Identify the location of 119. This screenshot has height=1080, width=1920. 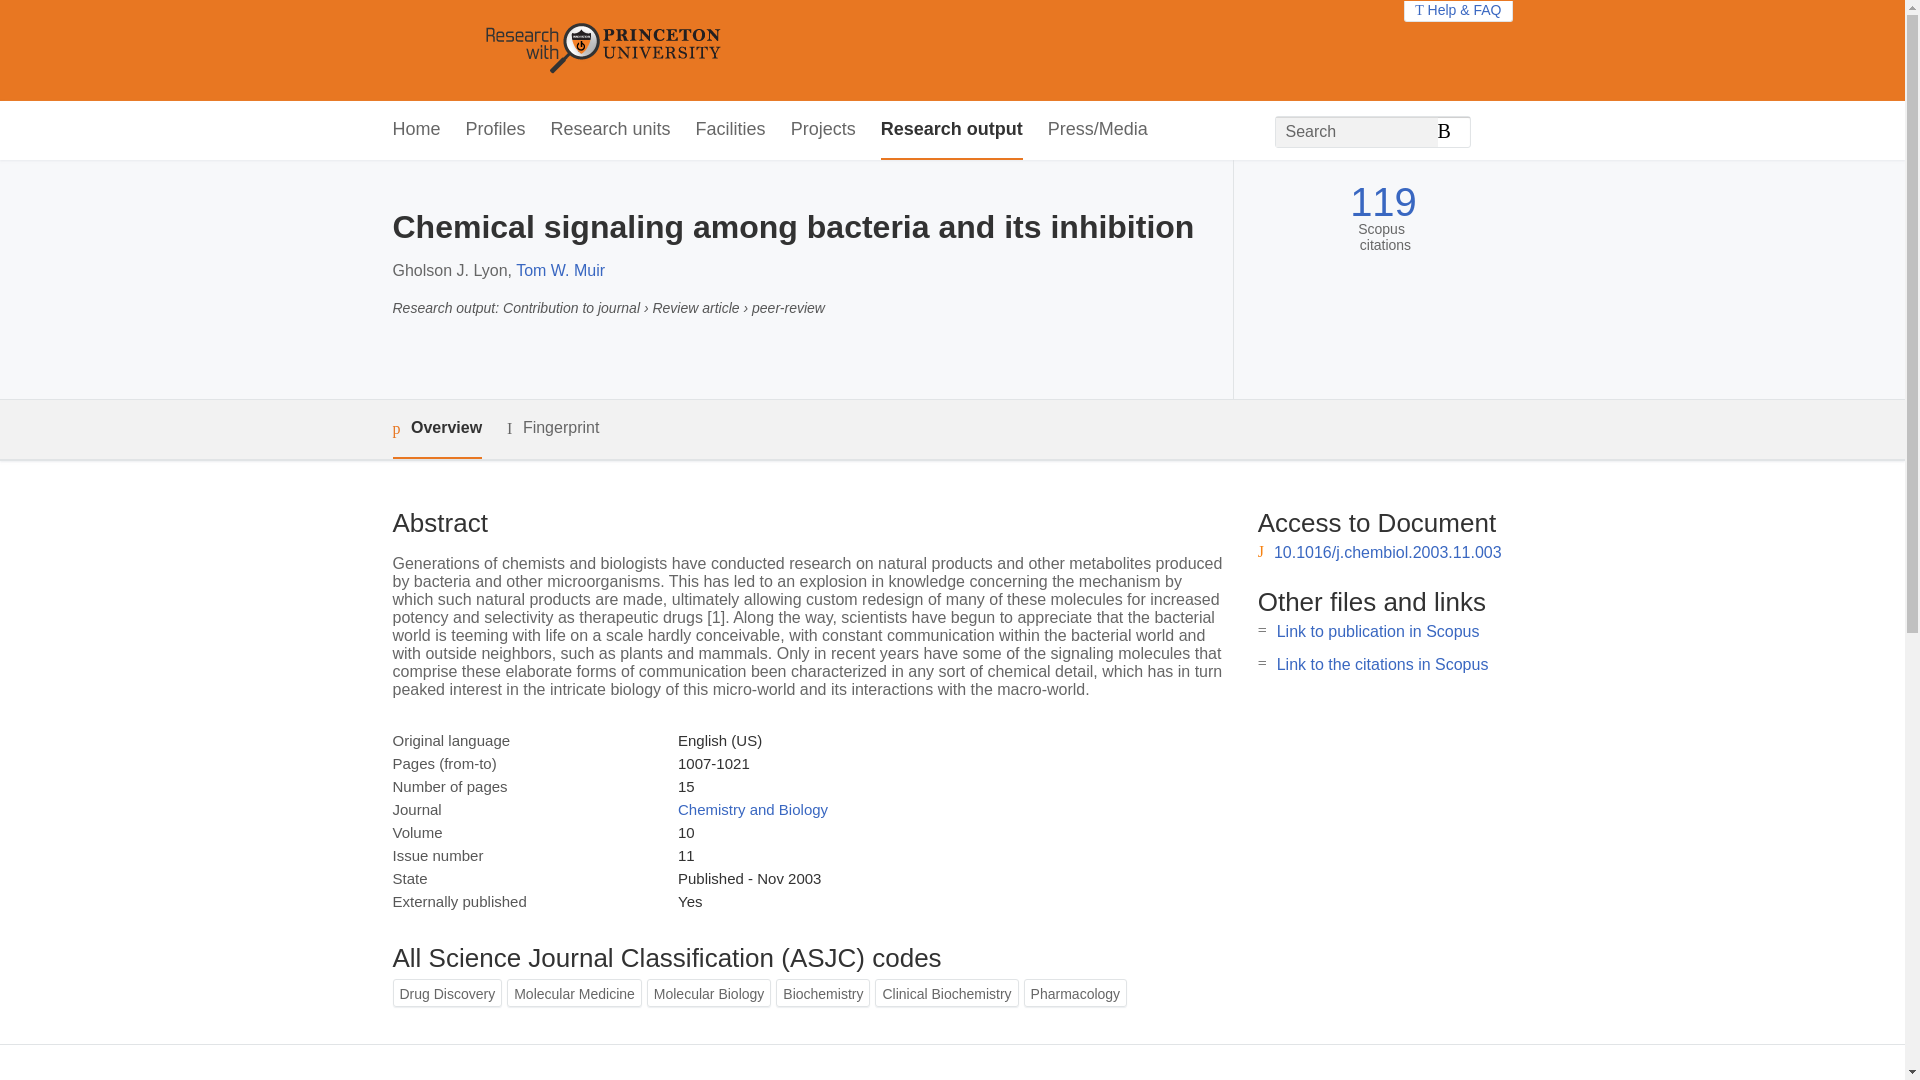
(1382, 202).